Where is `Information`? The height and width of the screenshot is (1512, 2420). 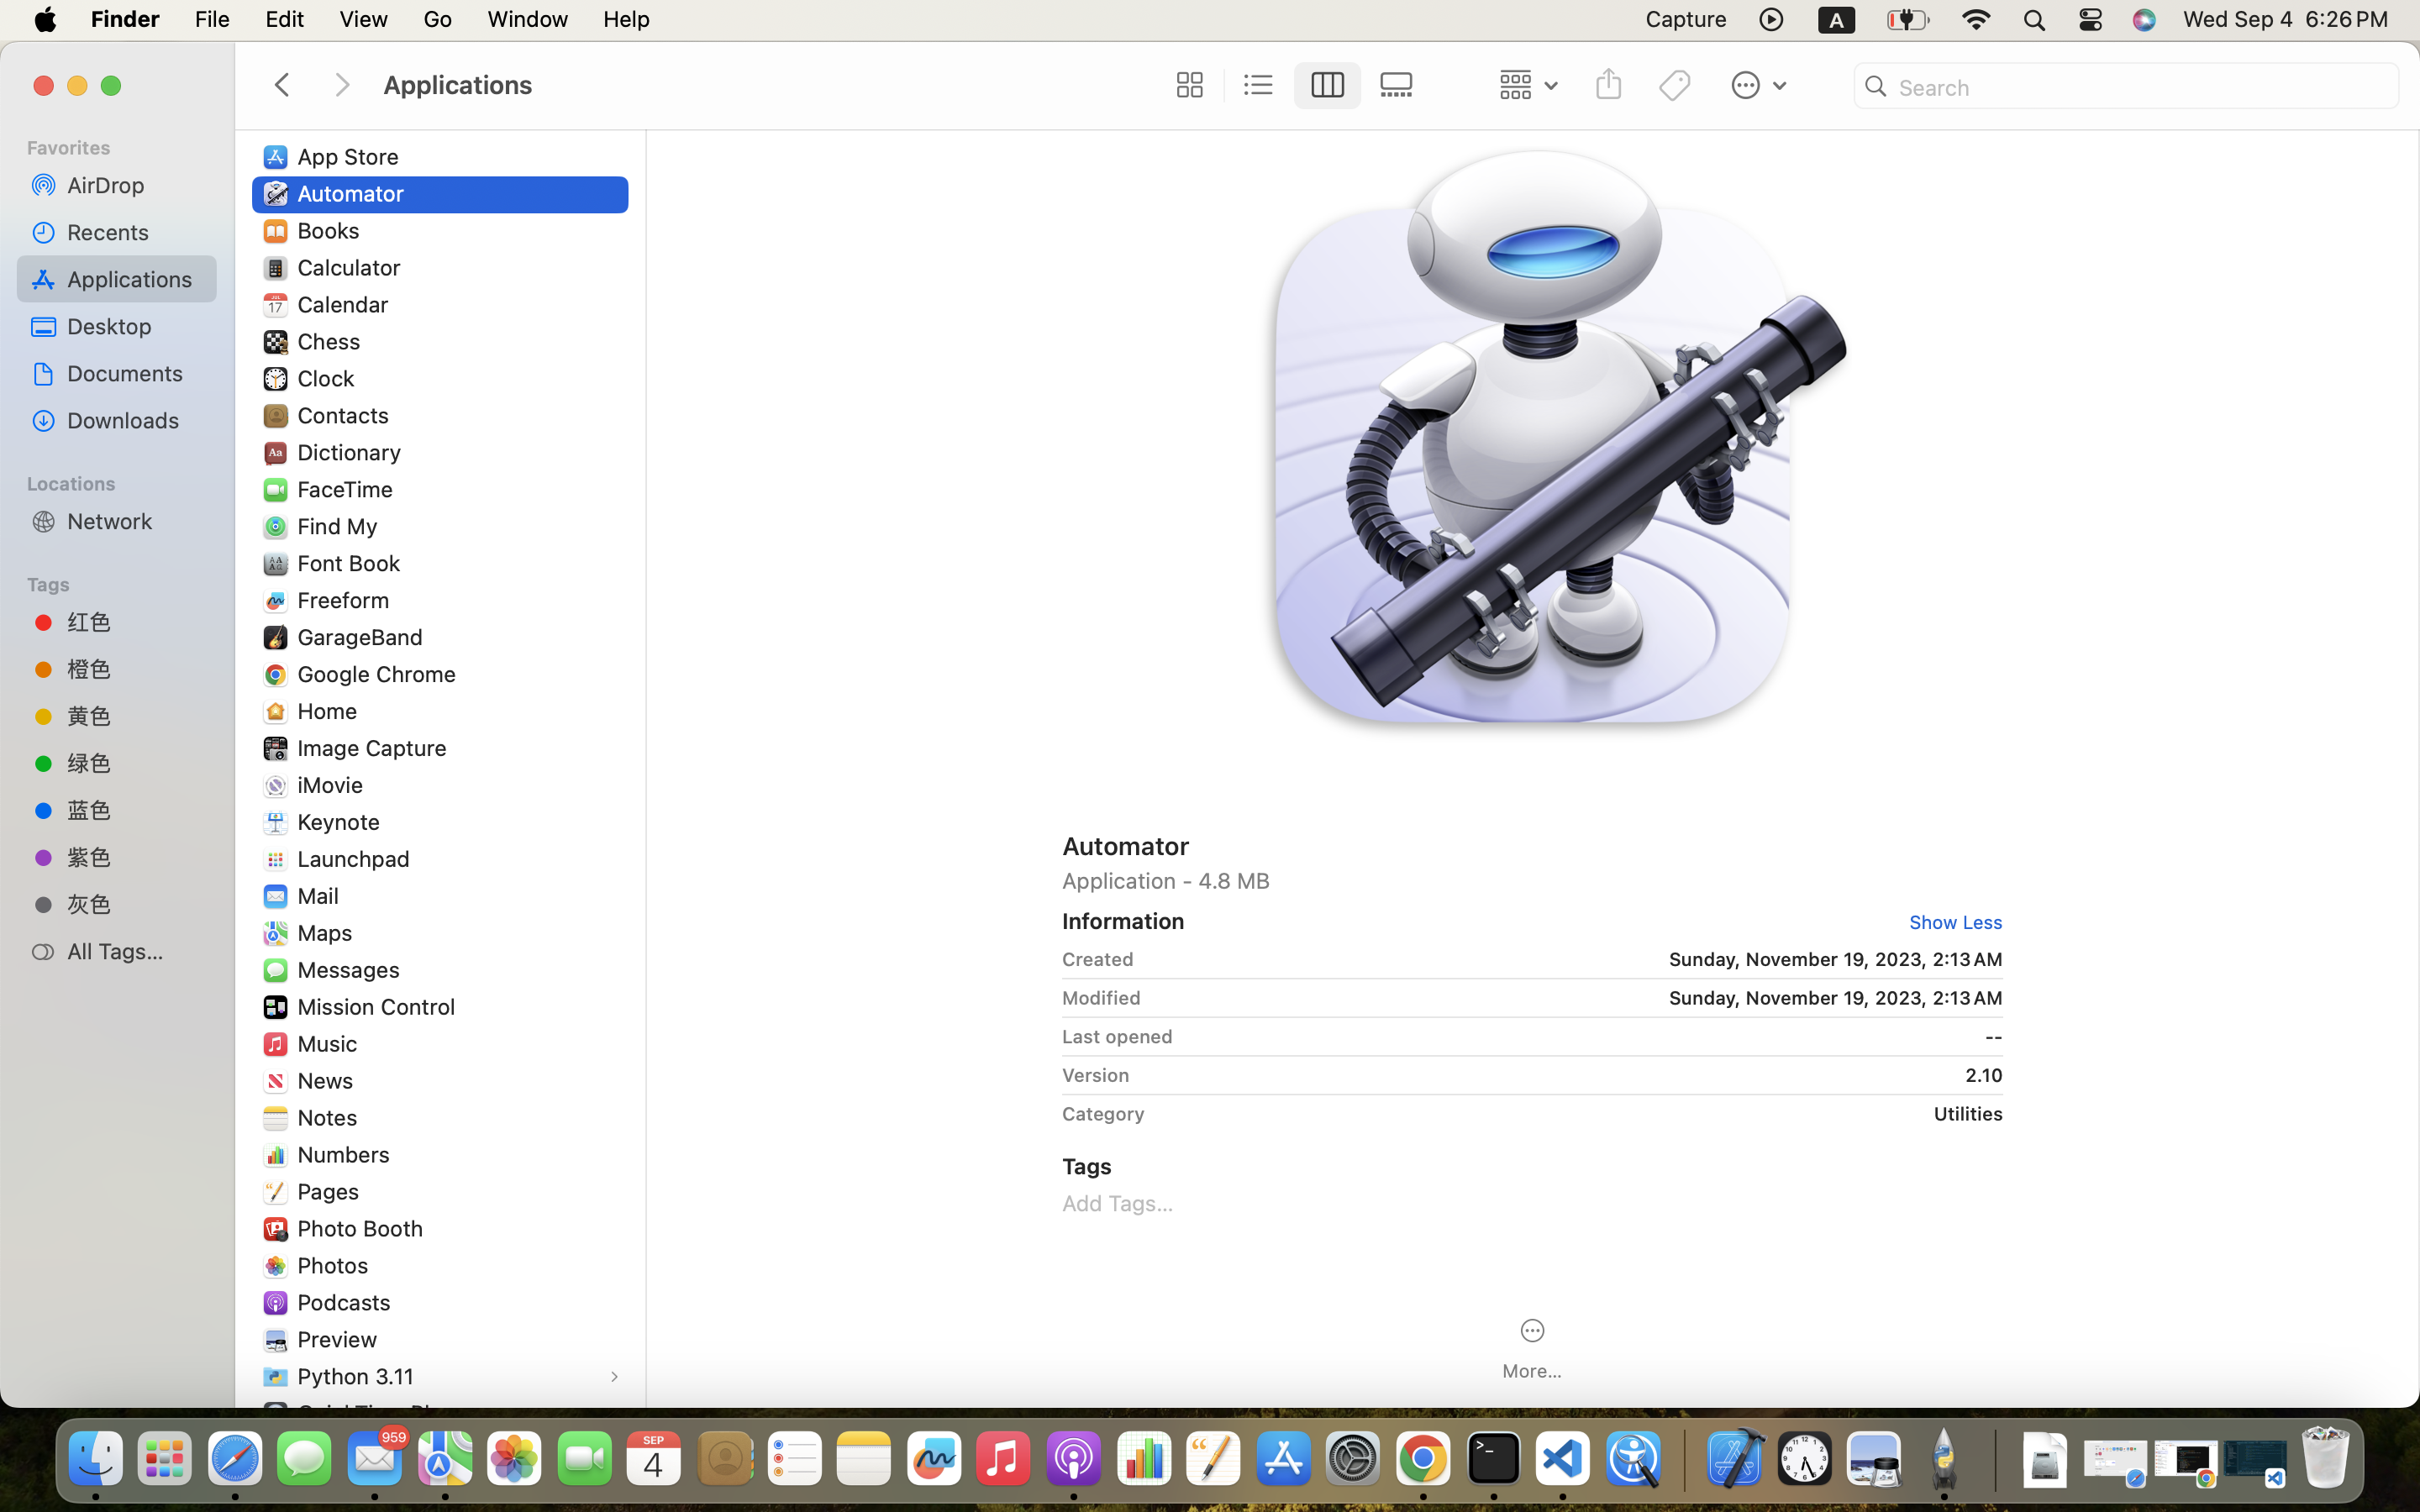
Information is located at coordinates (1123, 921).